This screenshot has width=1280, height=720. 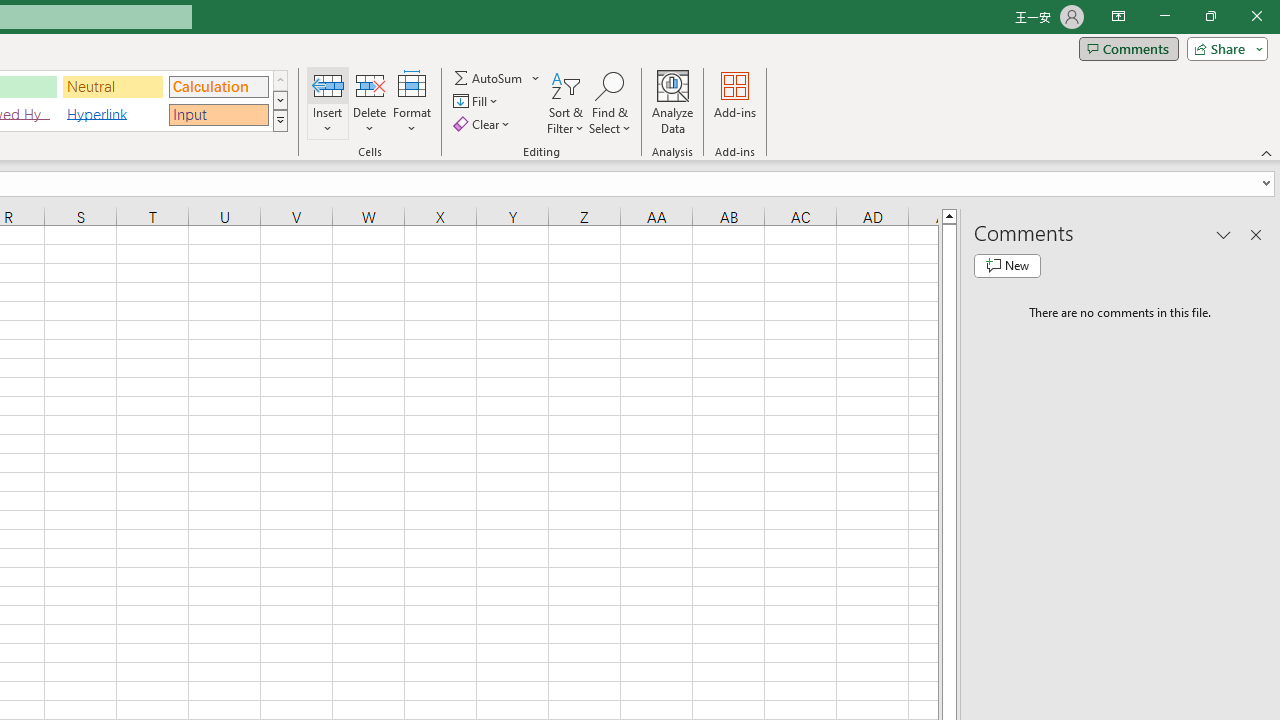 I want to click on Task Pane Options, so click(x=1224, y=234).